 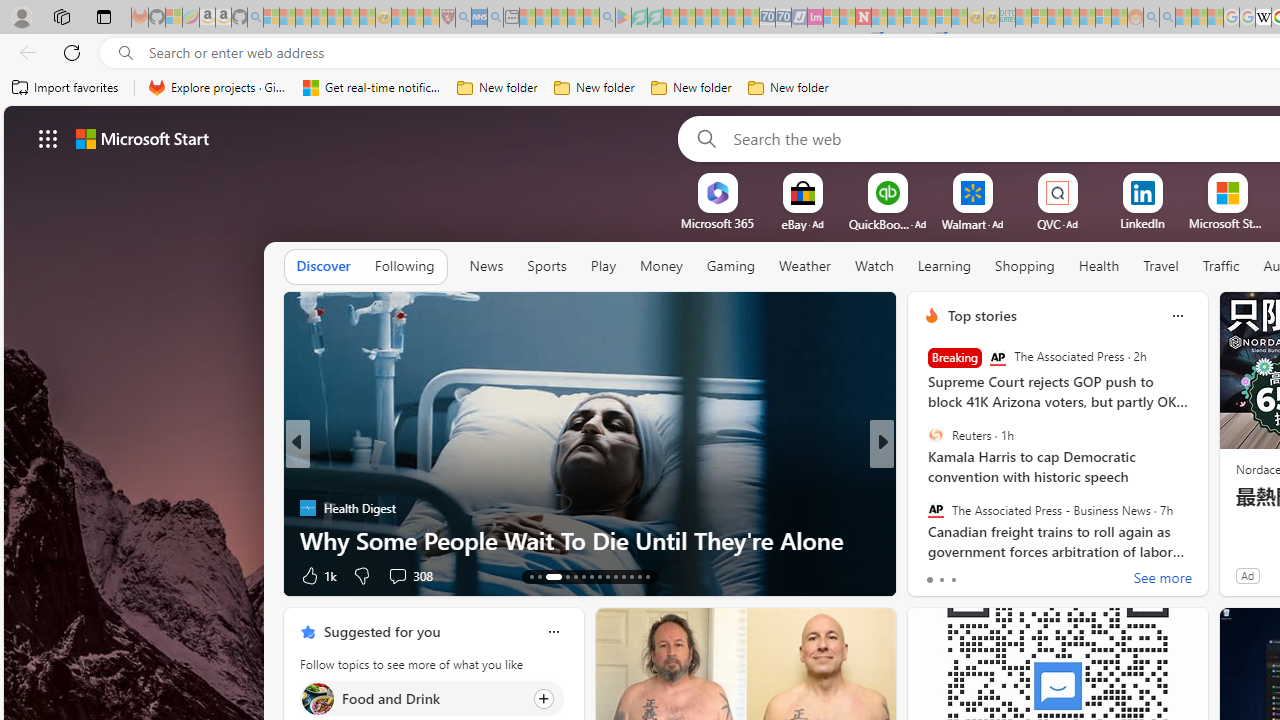 I want to click on The Associated Press - Business News, so click(x=935, y=509).